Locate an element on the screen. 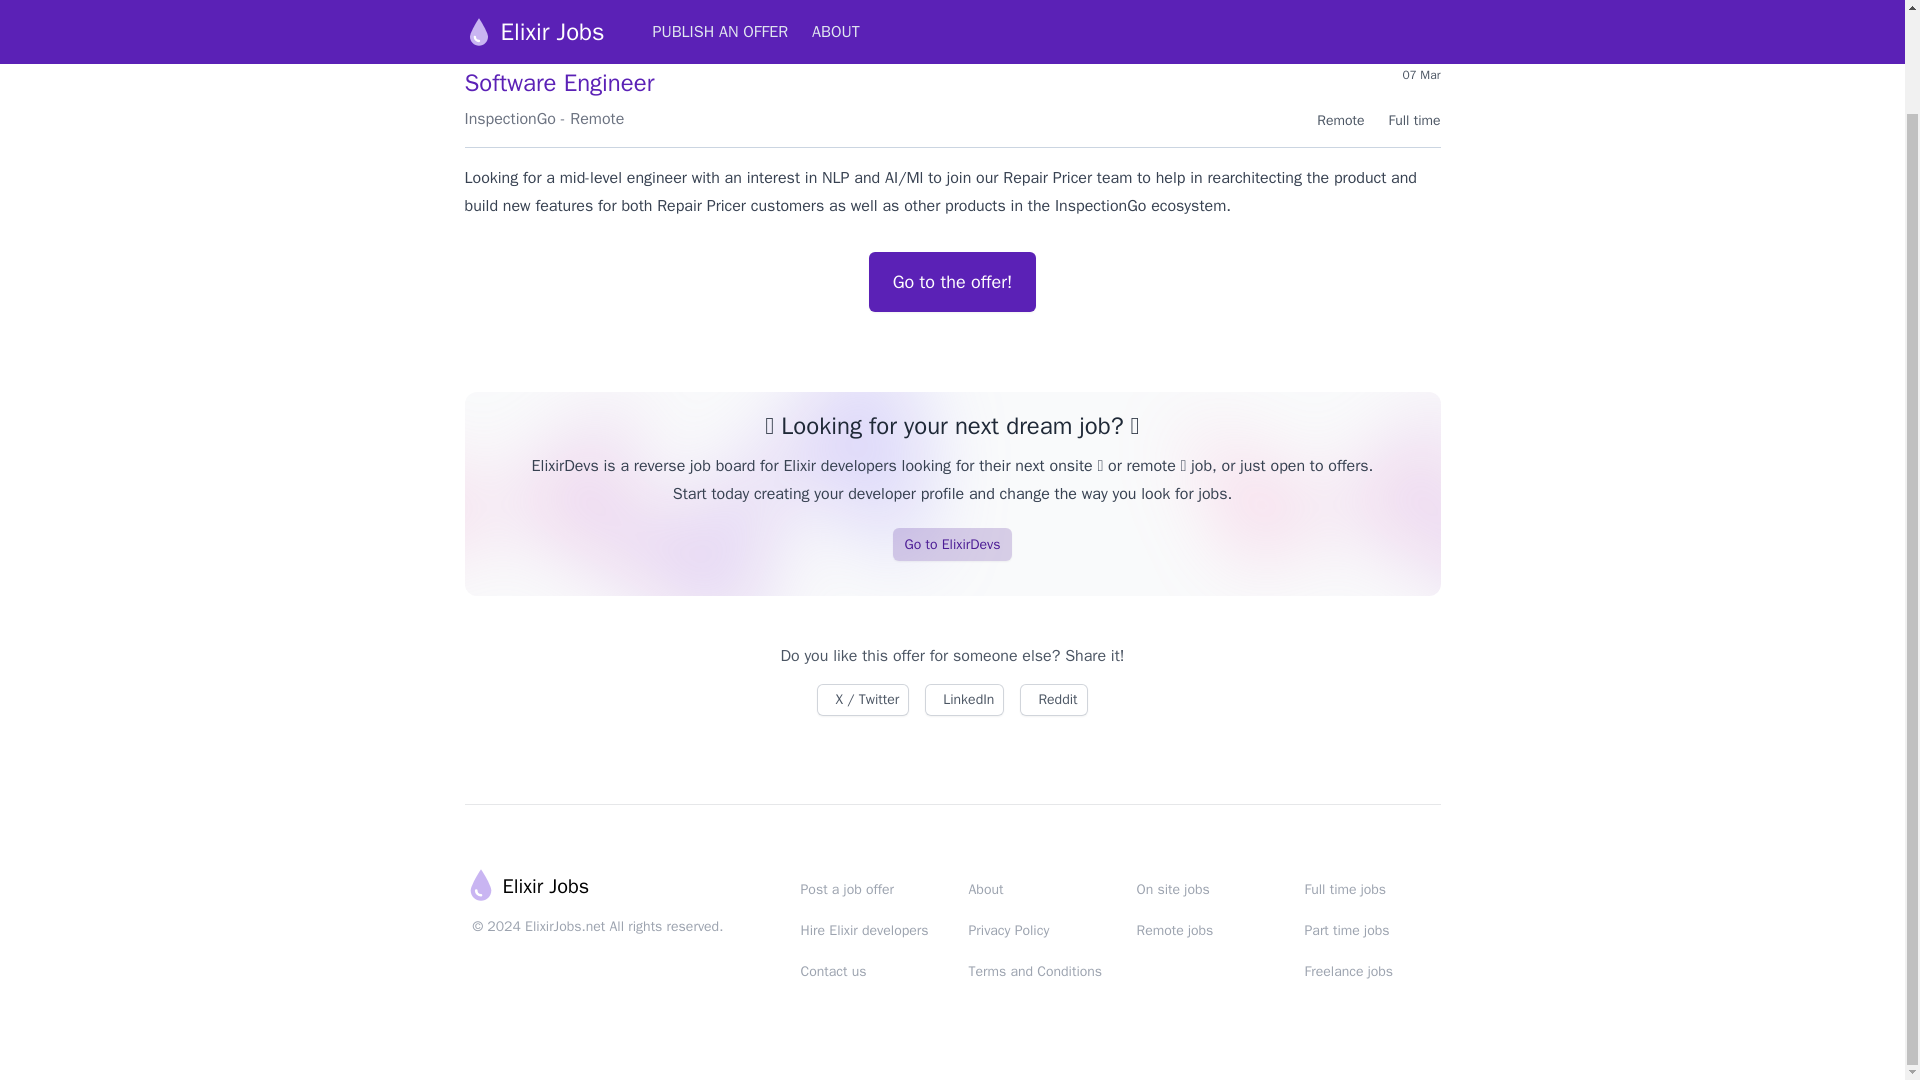 The height and width of the screenshot is (1080, 1920). Privacy Policy is located at coordinates (1008, 930).